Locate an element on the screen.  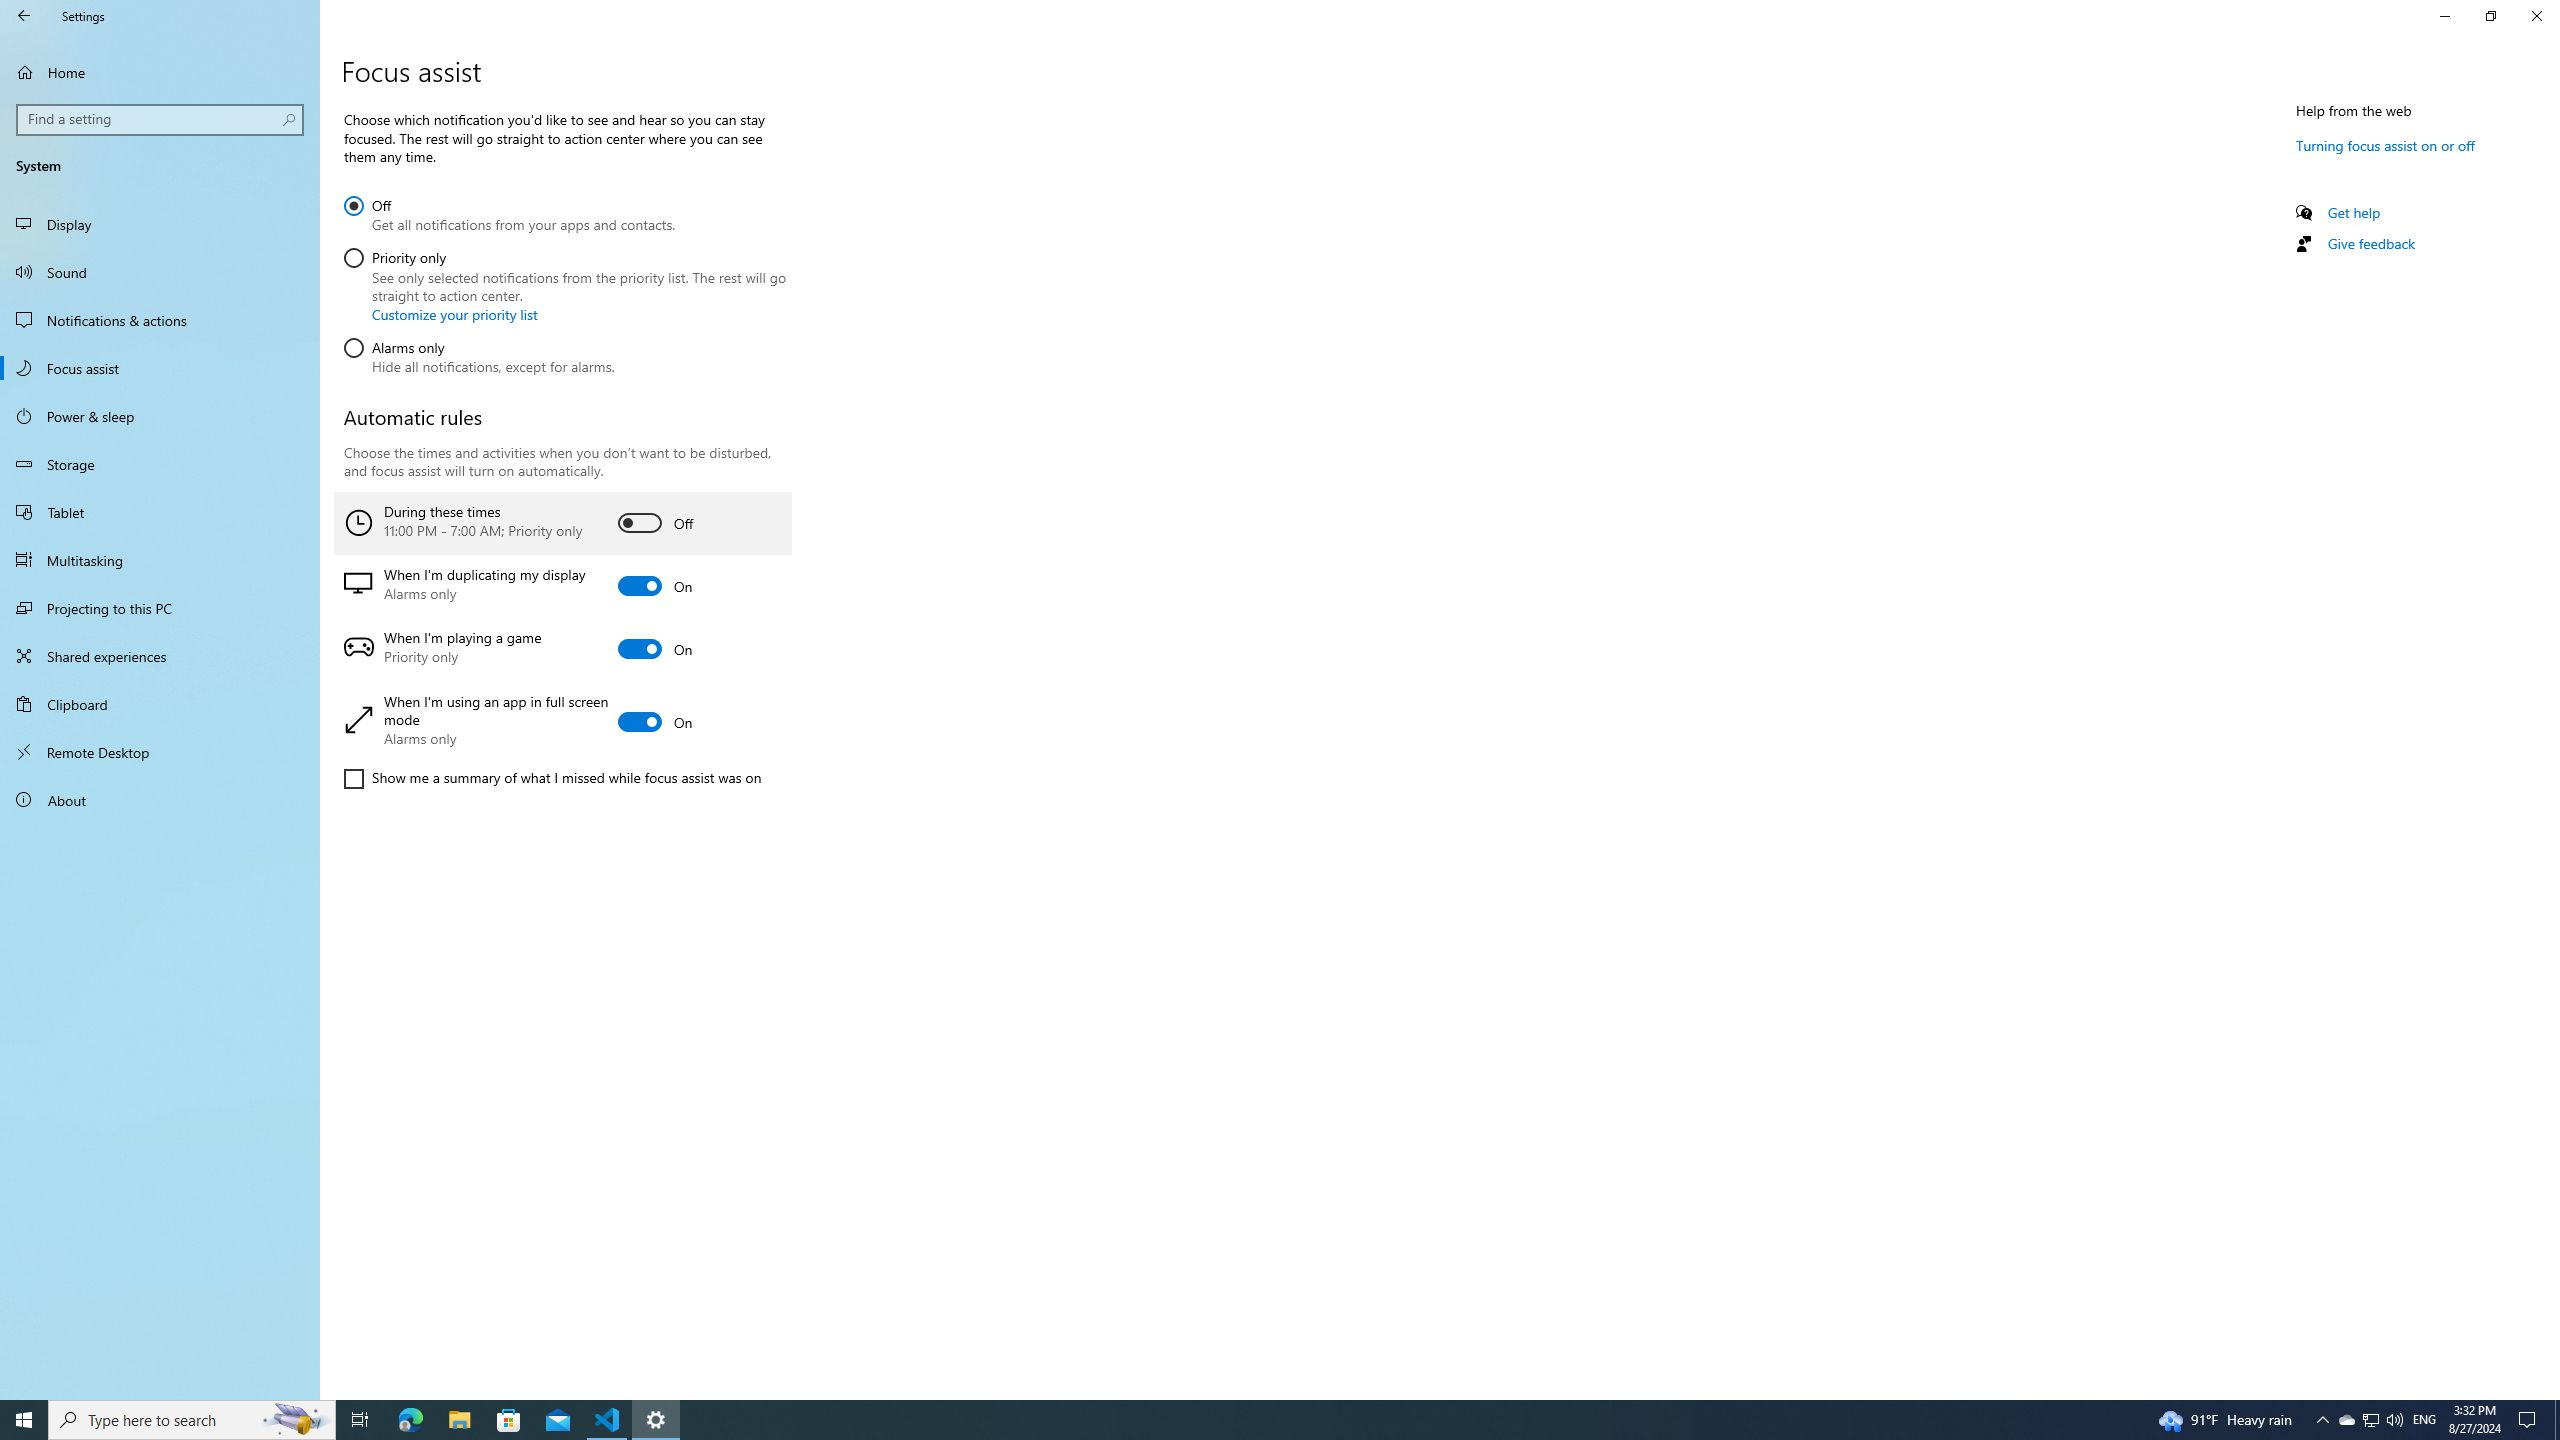
Search box, Find a setting is located at coordinates (161, 119).